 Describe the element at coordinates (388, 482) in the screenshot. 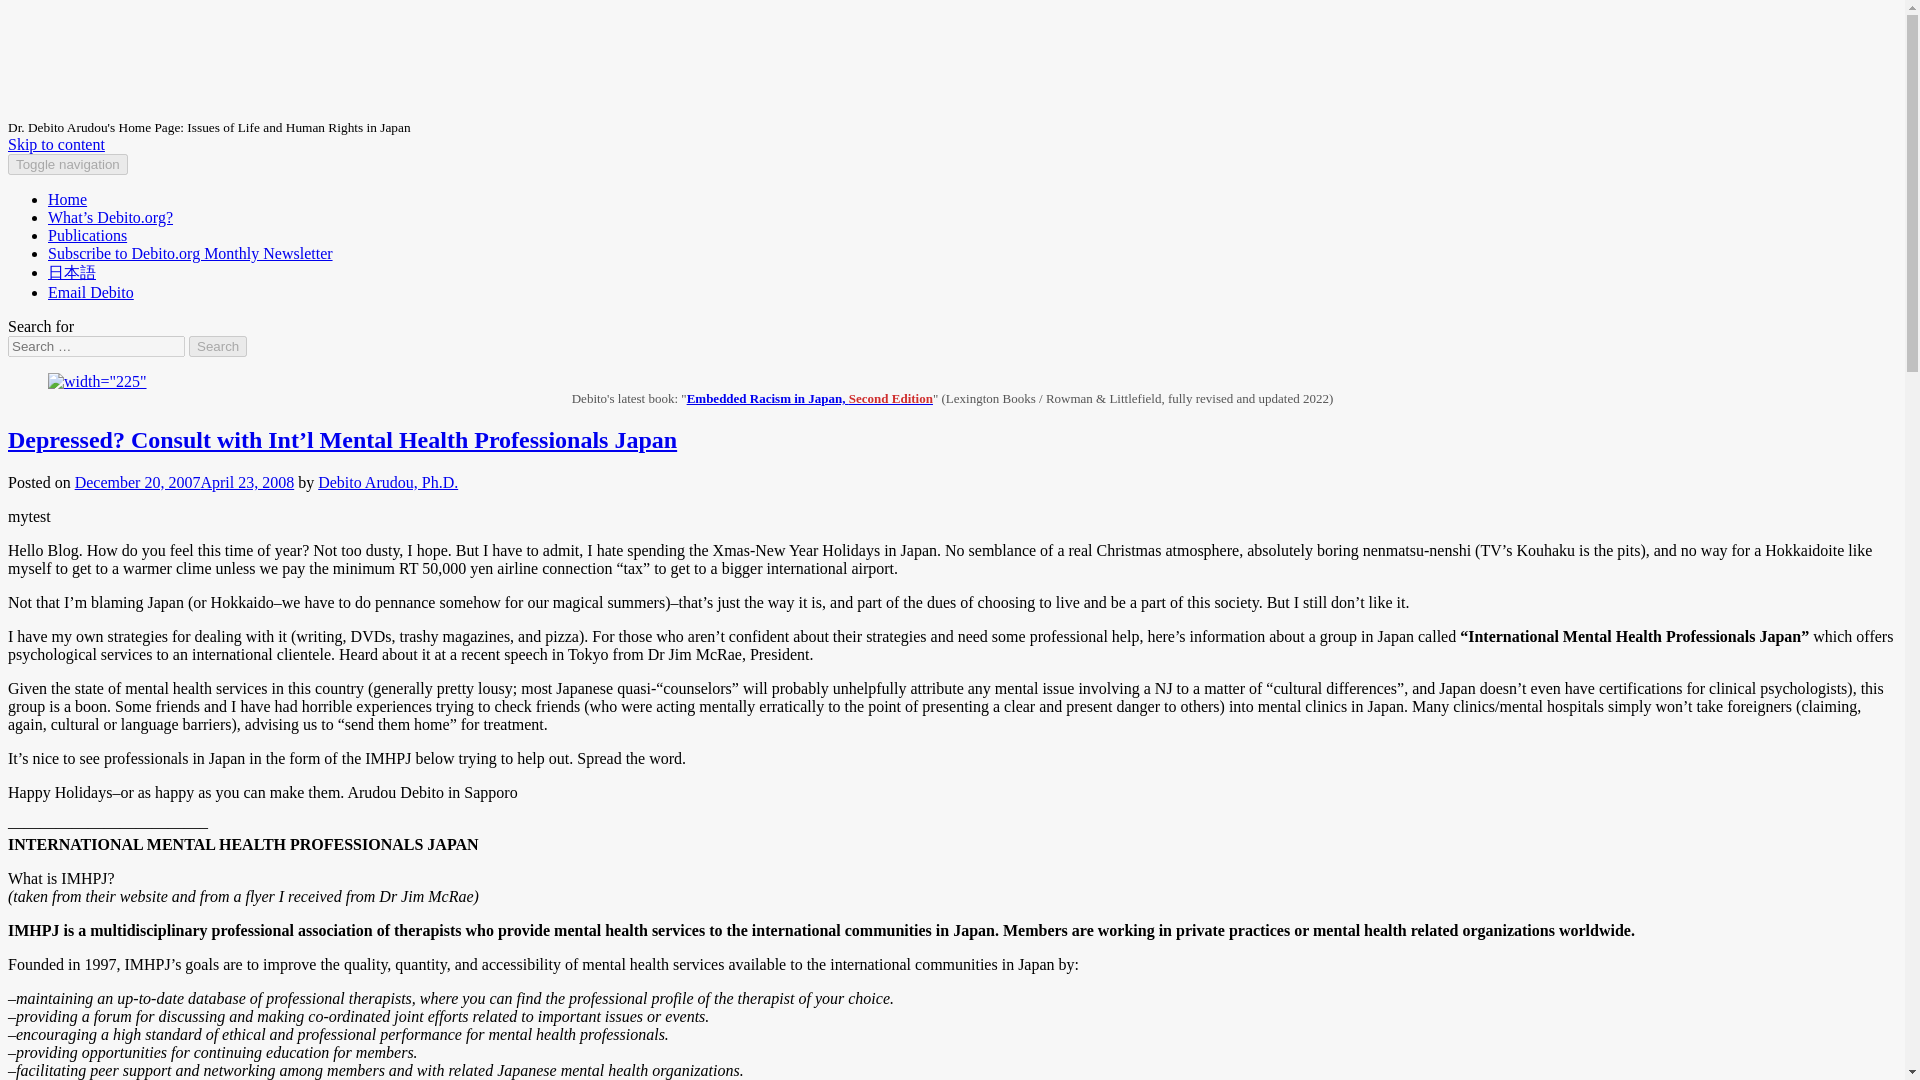

I see `View all posts by Debito Arudou, Ph.D.` at that location.